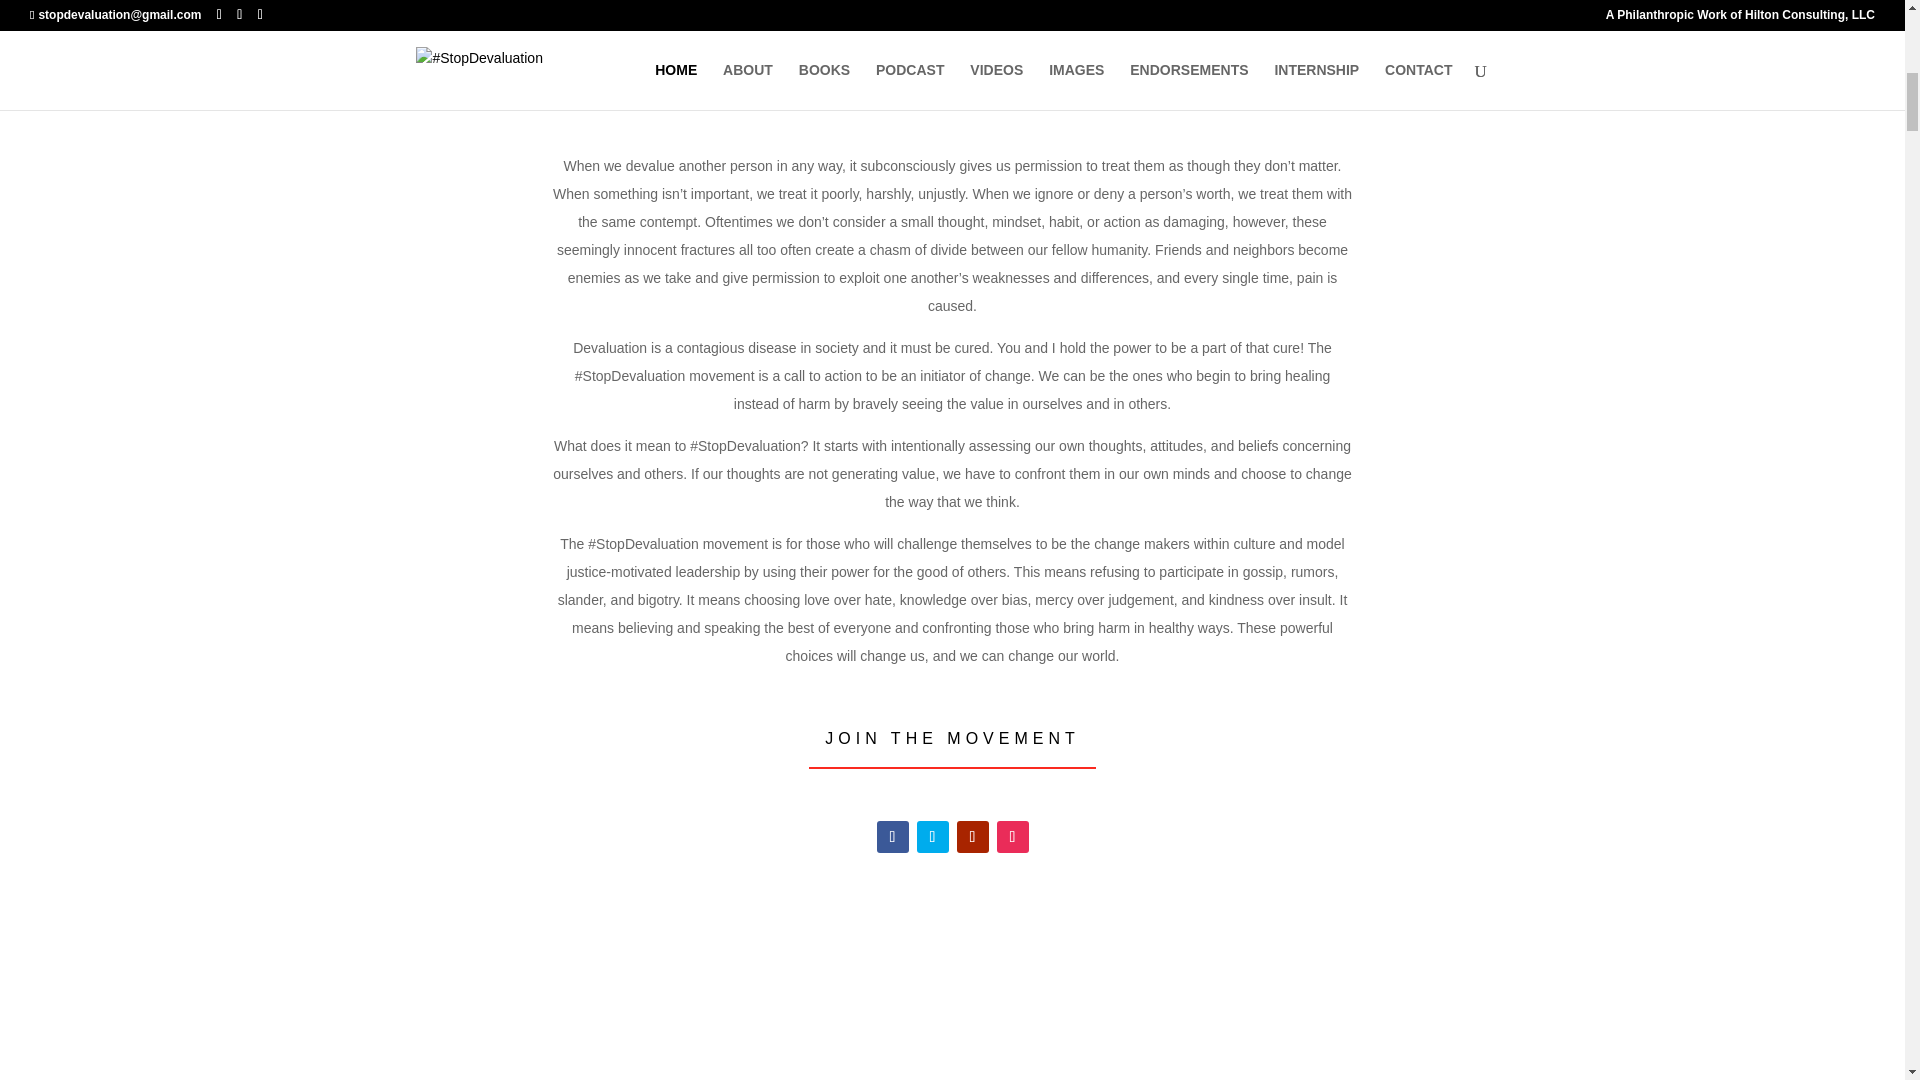 The width and height of the screenshot is (1920, 1080). What do you see at coordinates (952, 738) in the screenshot?
I see `JOIN THE MOVEMENT` at bounding box center [952, 738].